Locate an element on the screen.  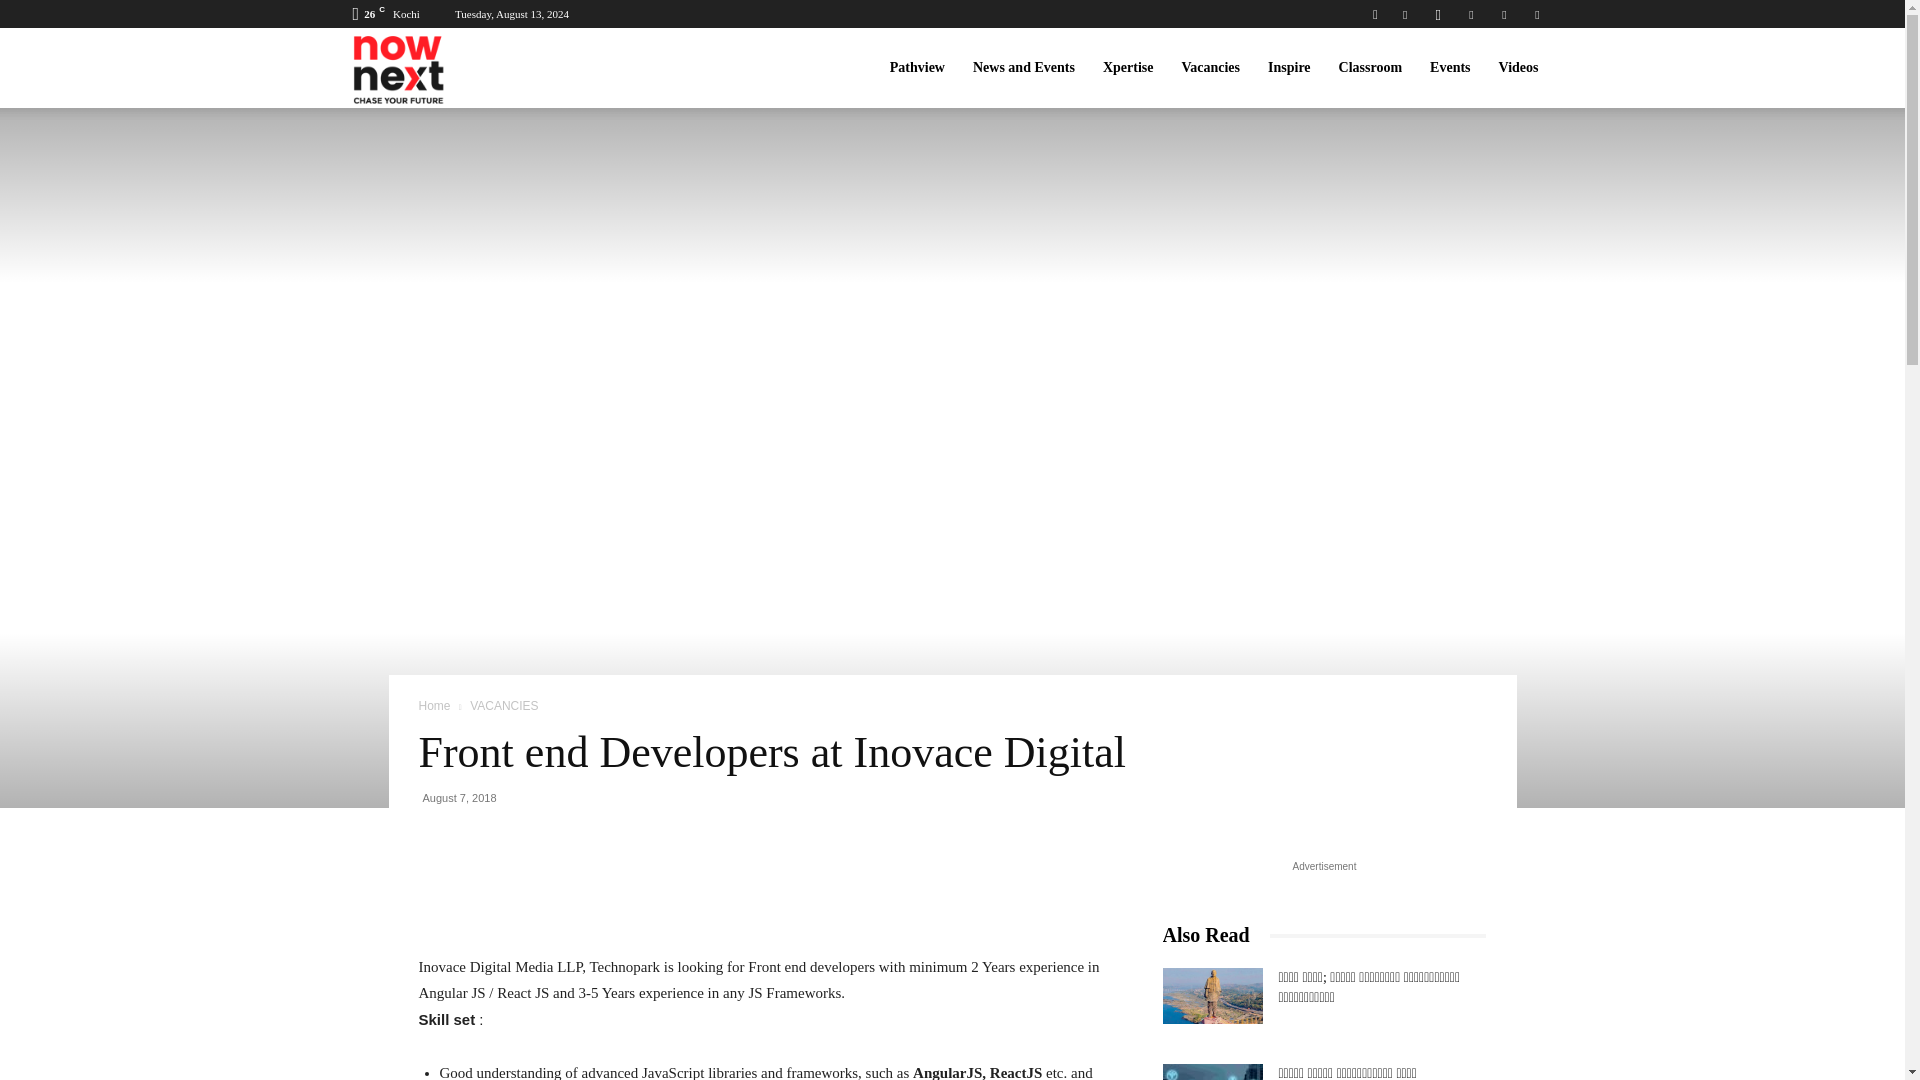
NowNext is located at coordinates (408, 69).